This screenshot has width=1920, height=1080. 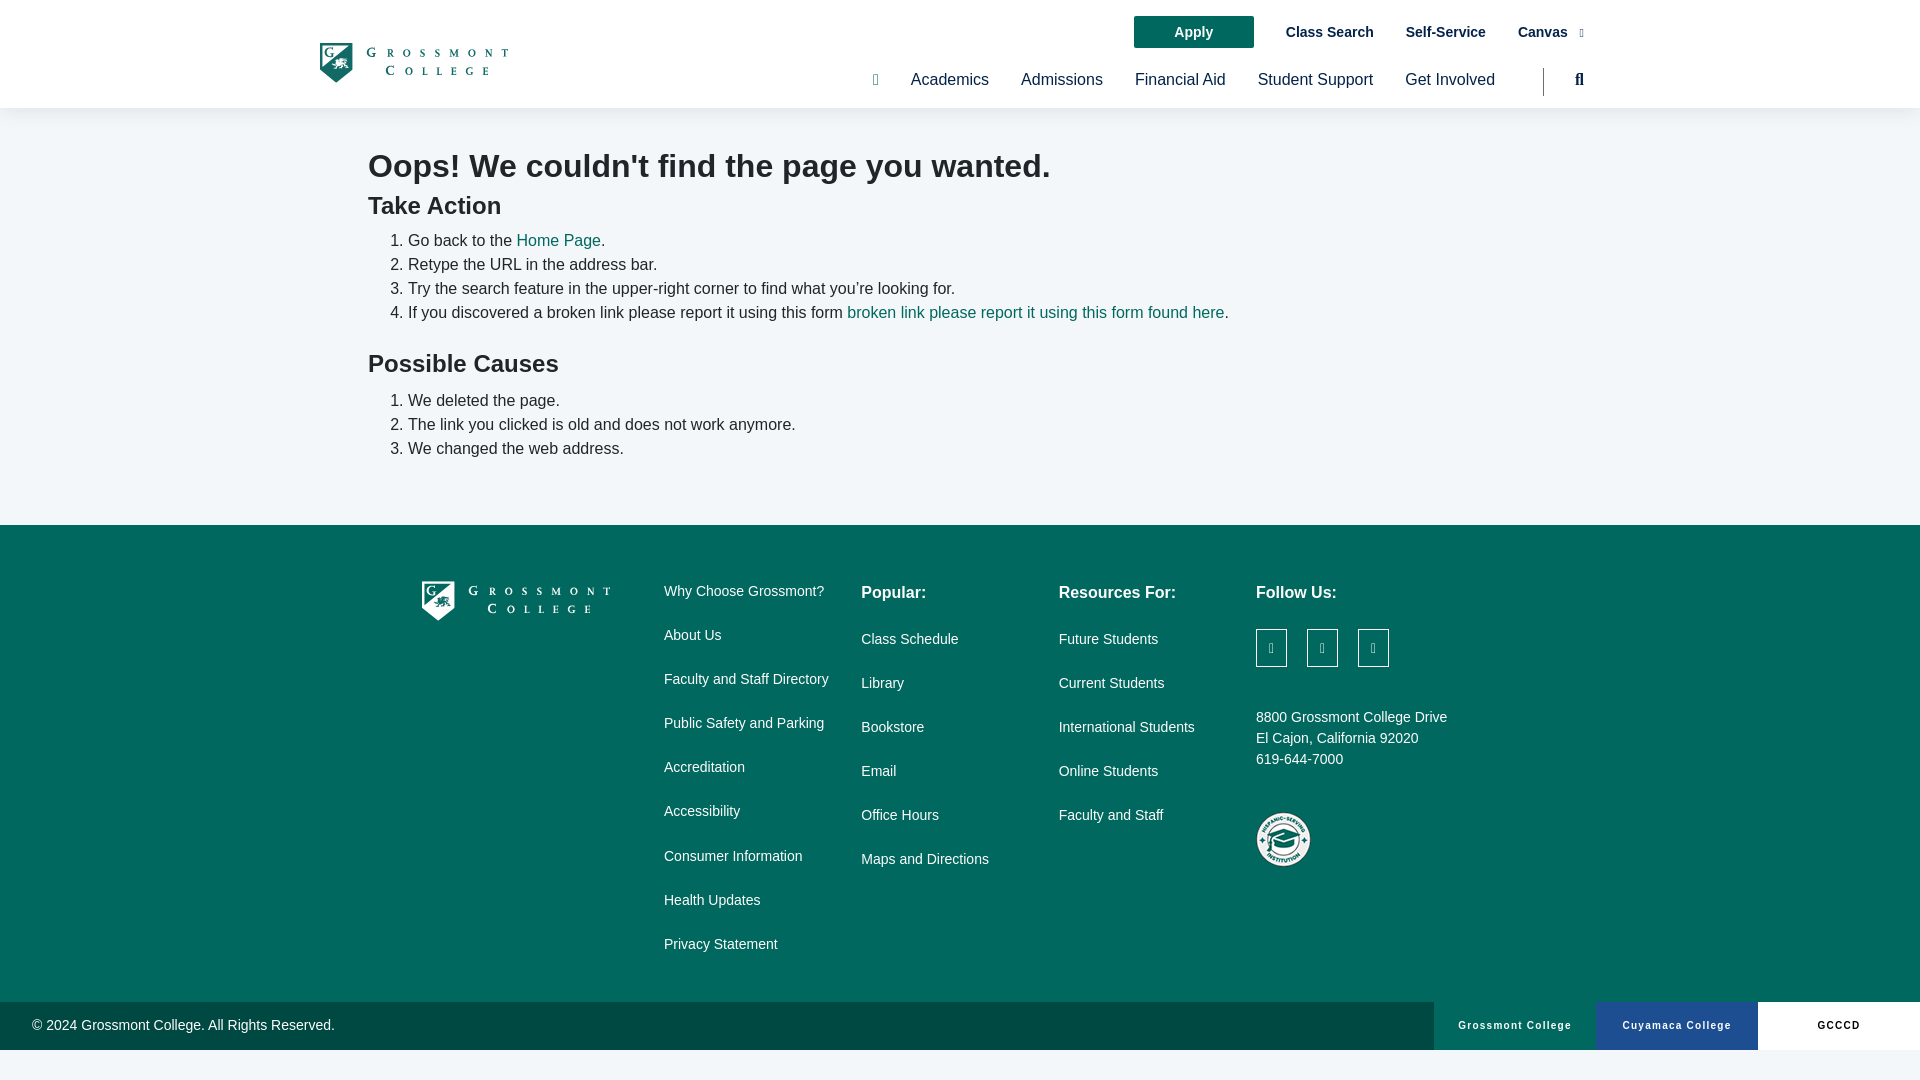 I want to click on Student Support, so click(x=1316, y=88).